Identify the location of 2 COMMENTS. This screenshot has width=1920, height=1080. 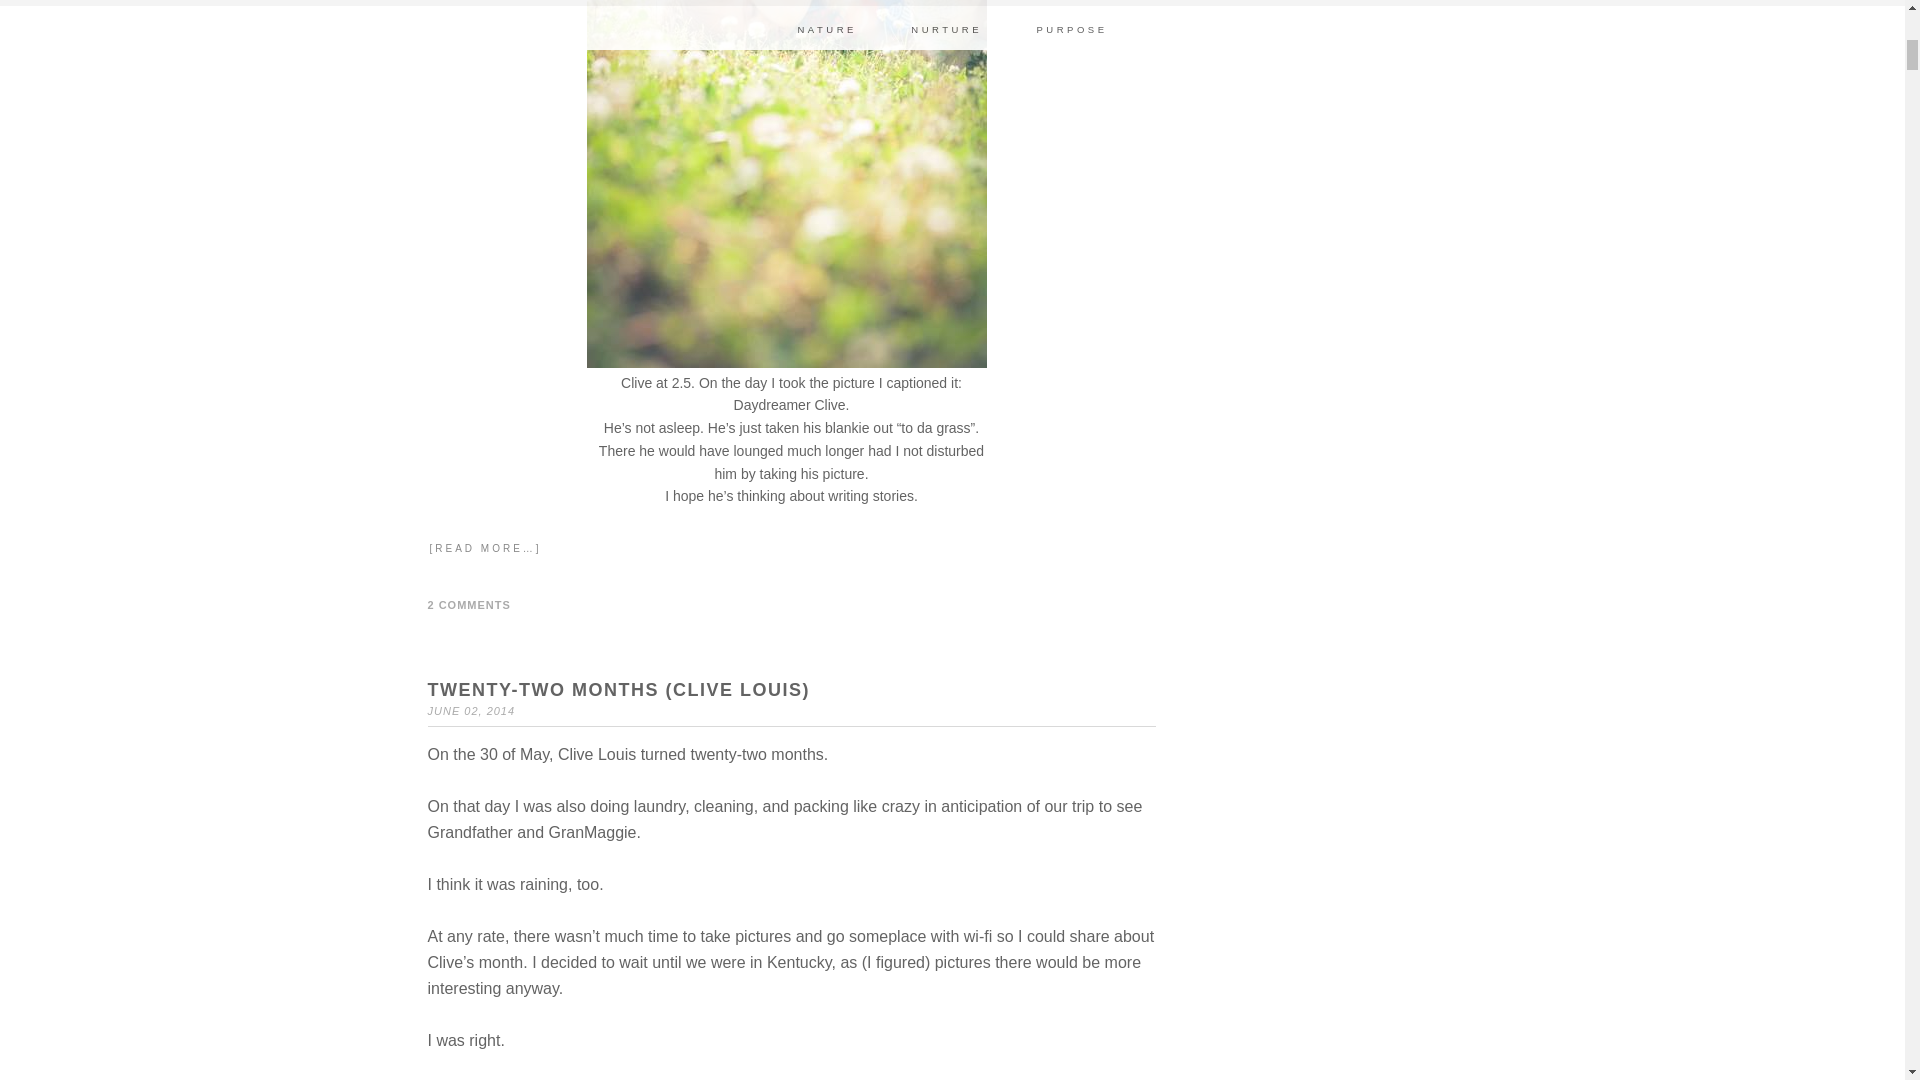
(469, 605).